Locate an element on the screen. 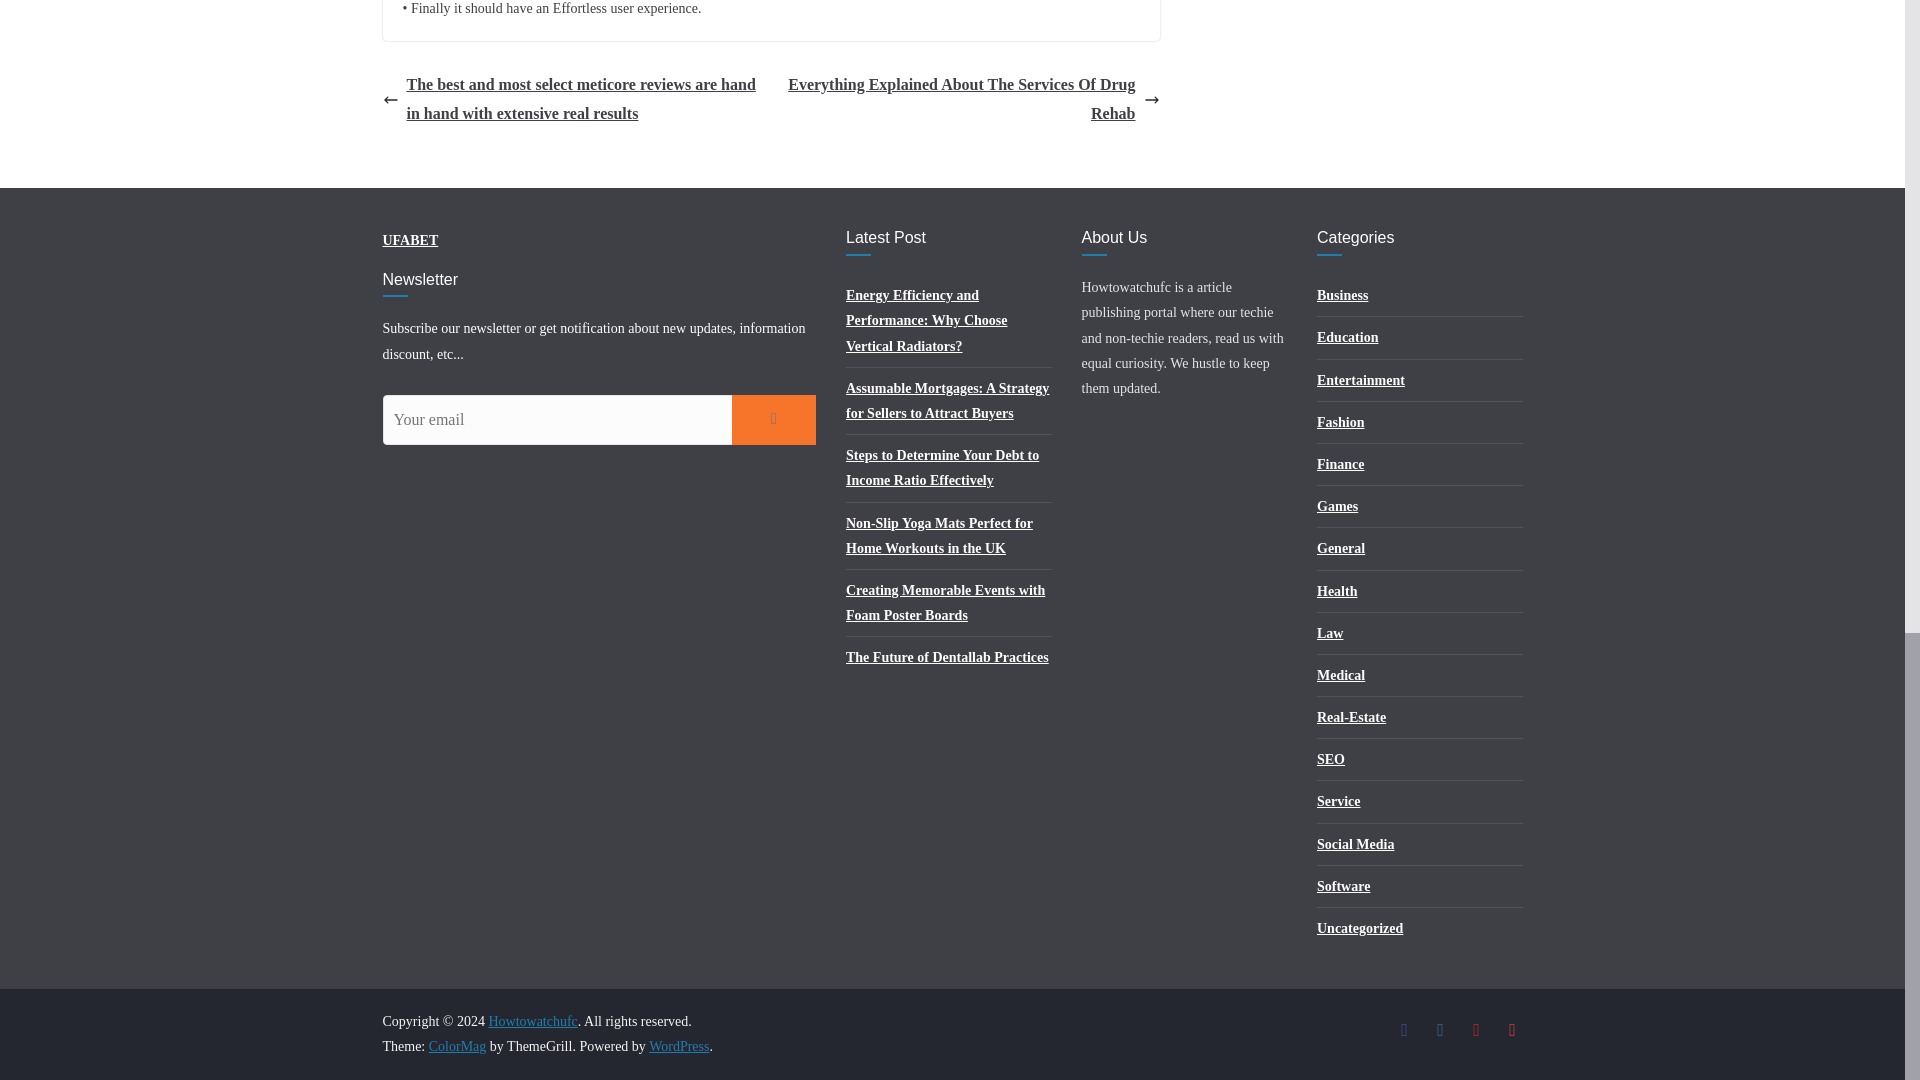 The image size is (1920, 1080). Games is located at coordinates (1337, 506).